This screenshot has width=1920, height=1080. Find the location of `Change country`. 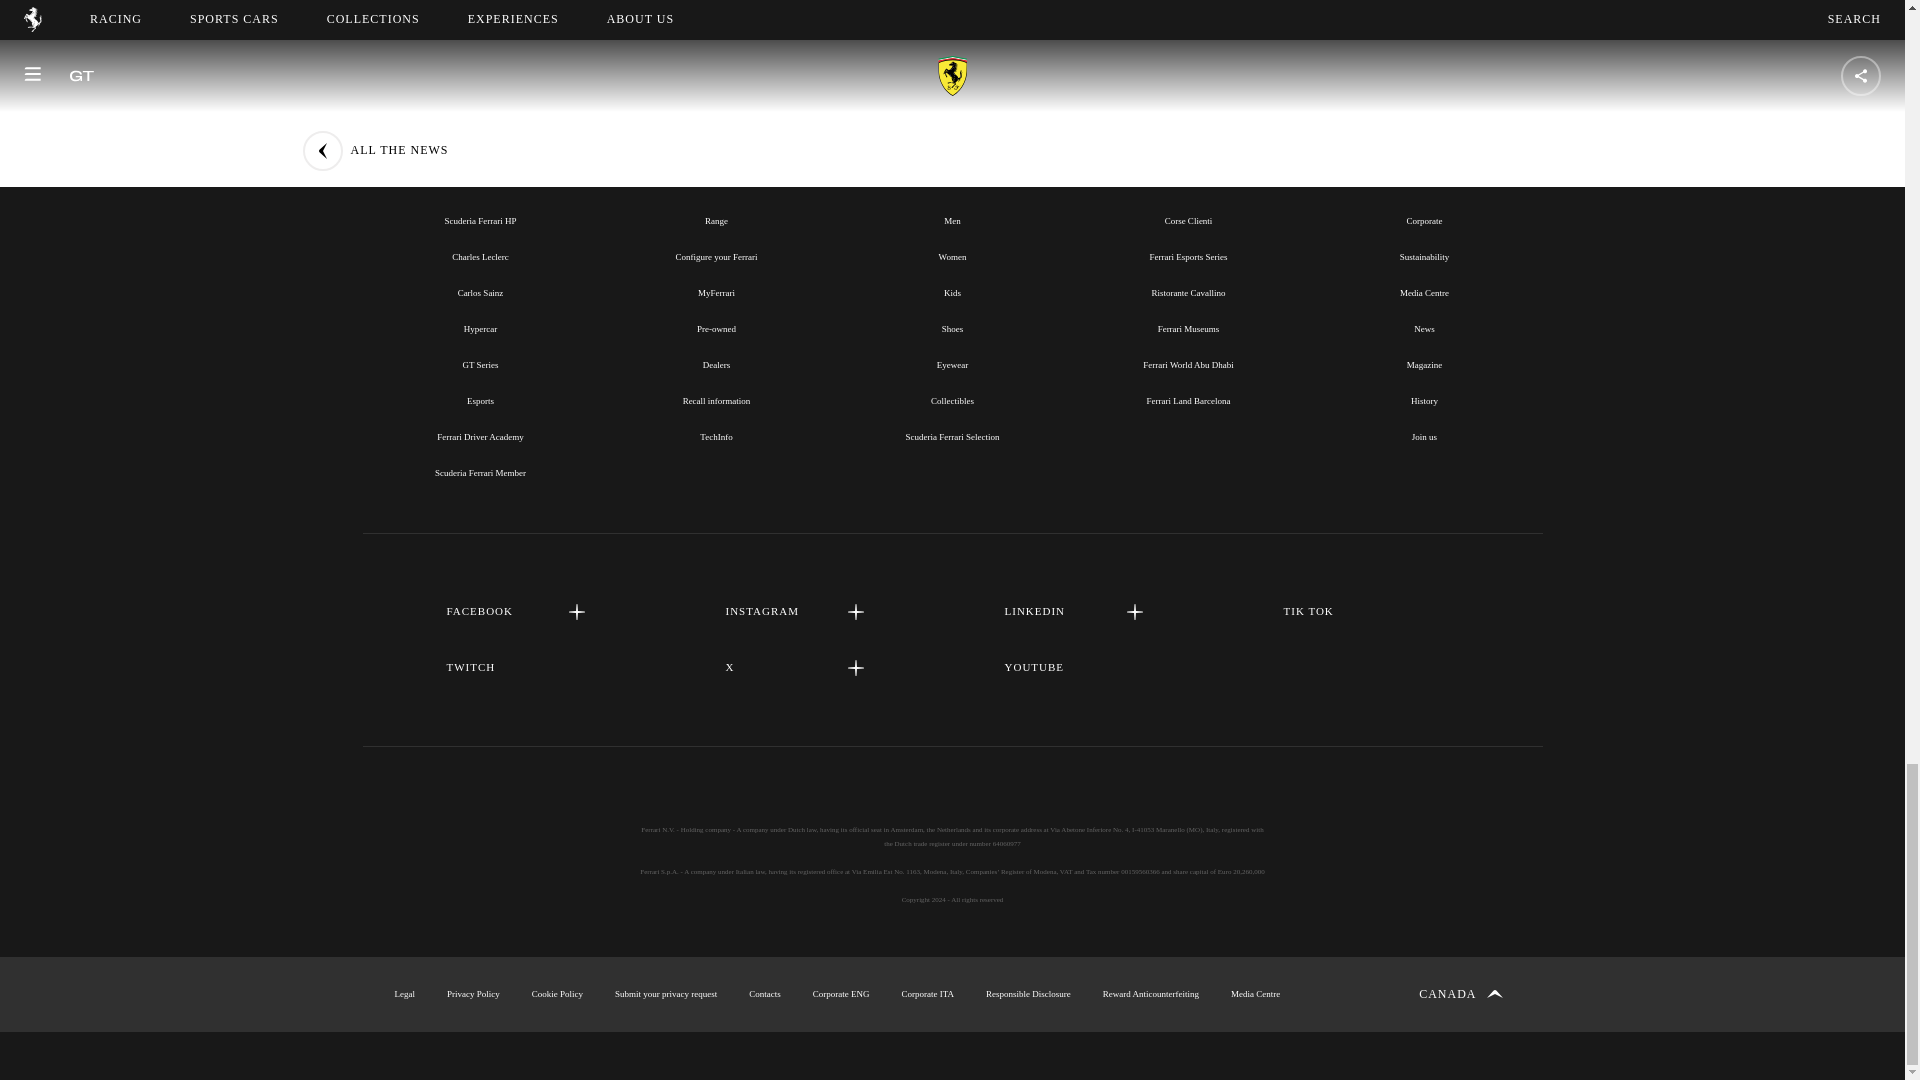

Change country is located at coordinates (1460, 994).